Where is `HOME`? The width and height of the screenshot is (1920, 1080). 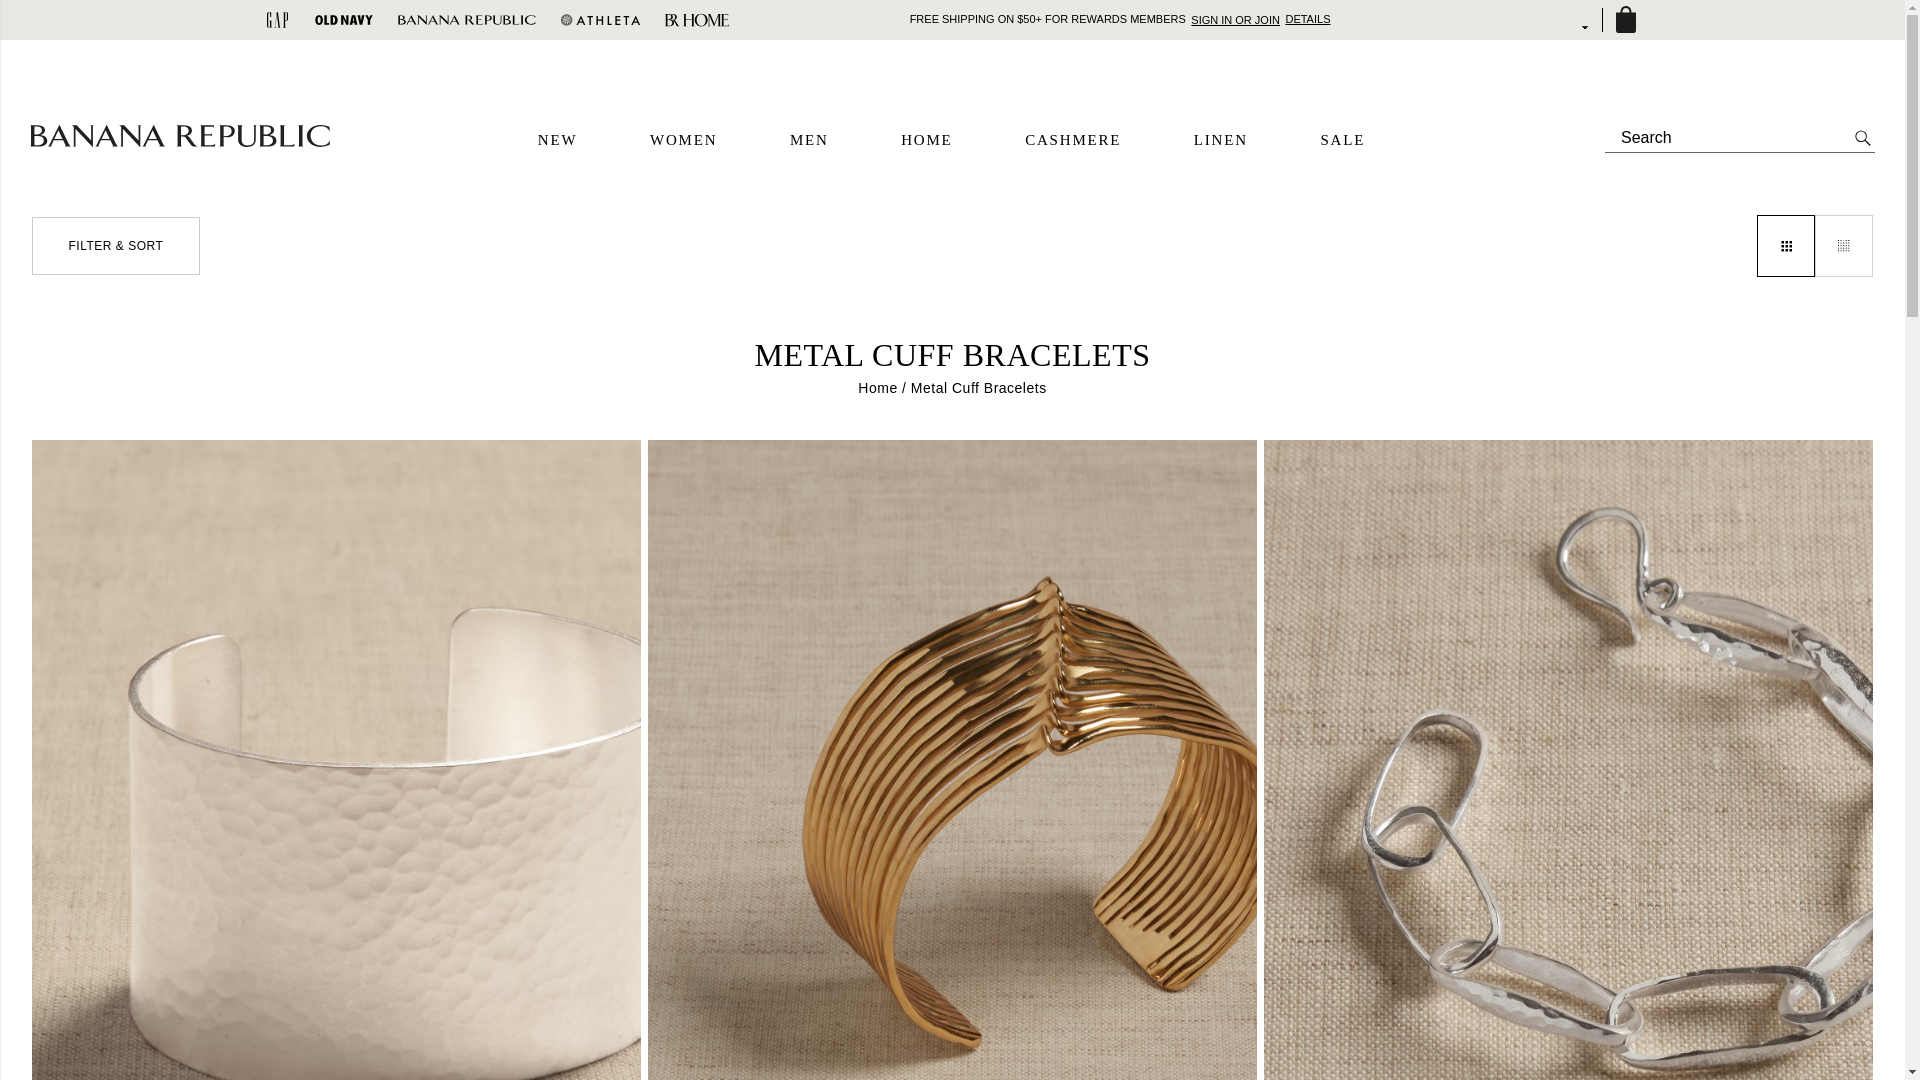 HOME is located at coordinates (926, 140).